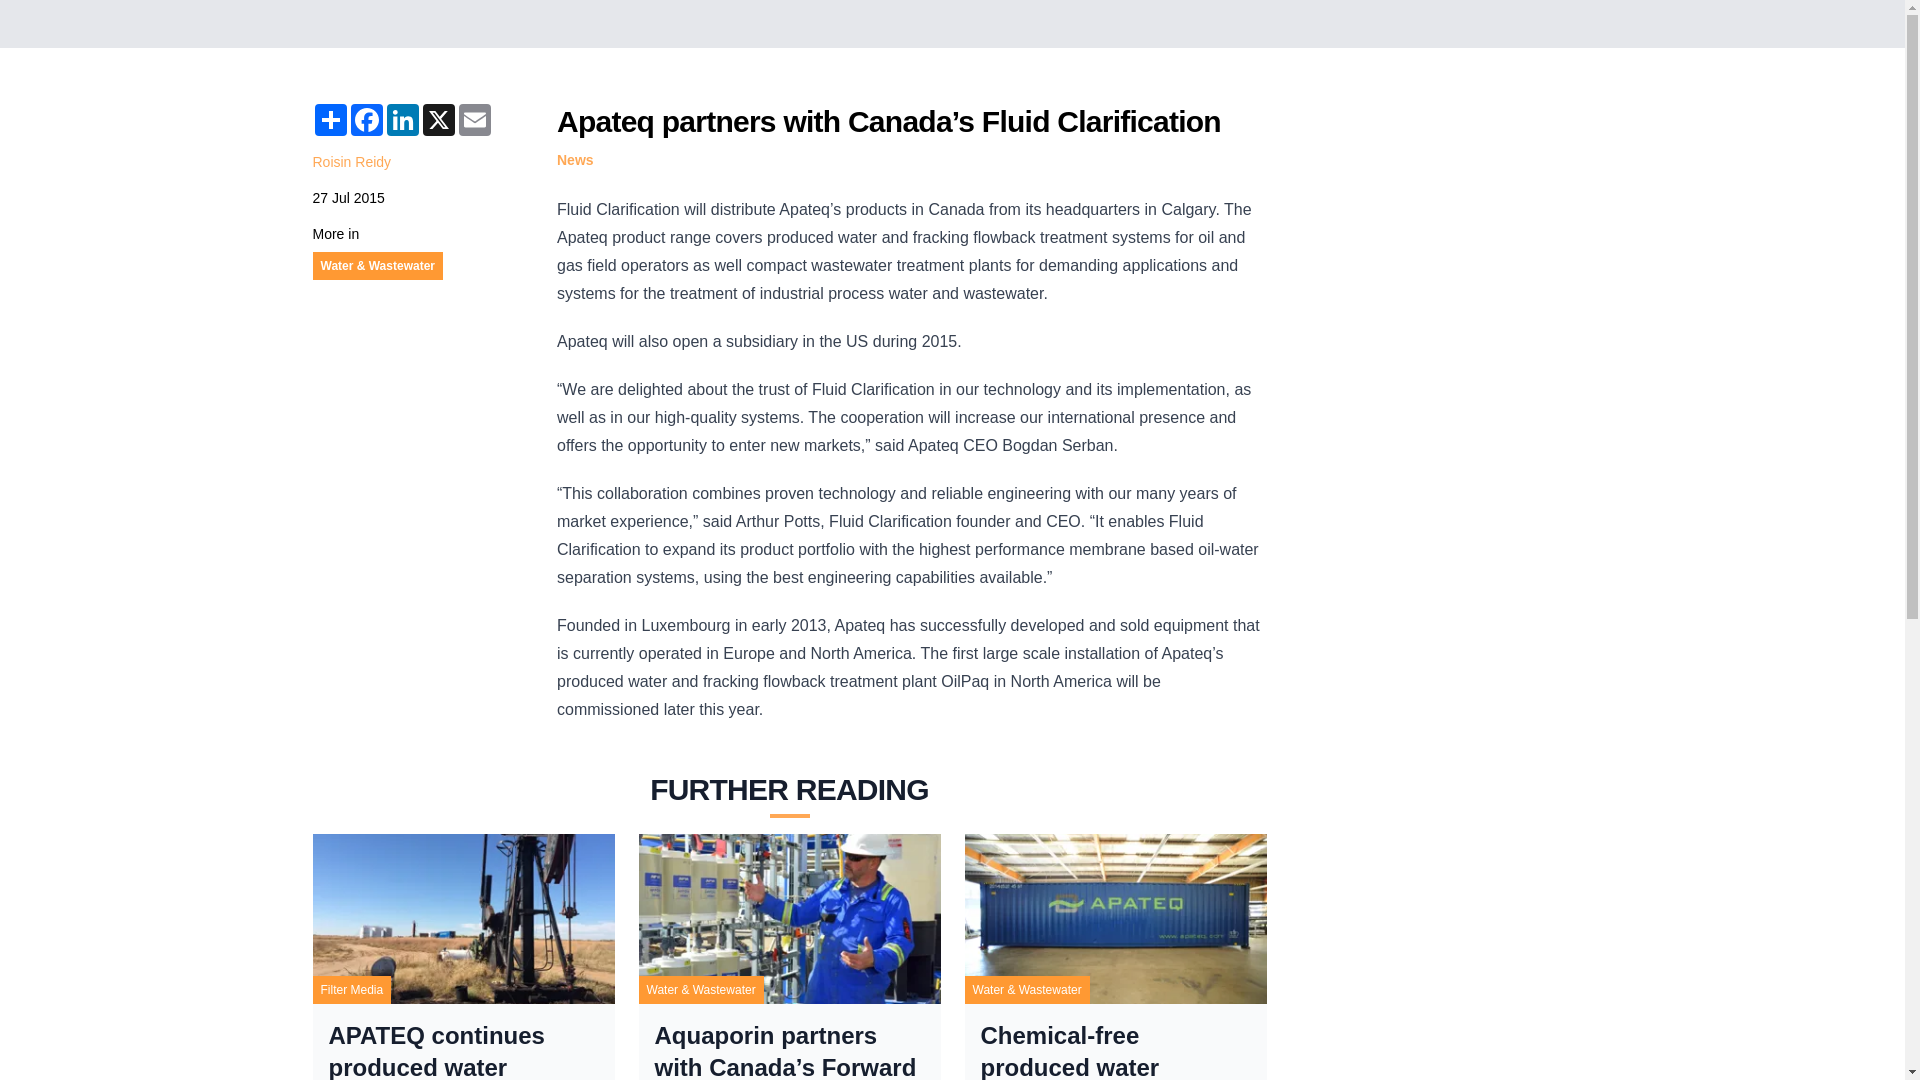 This screenshot has height=1080, width=1920. Describe the element at coordinates (438, 120) in the screenshot. I see `X` at that location.